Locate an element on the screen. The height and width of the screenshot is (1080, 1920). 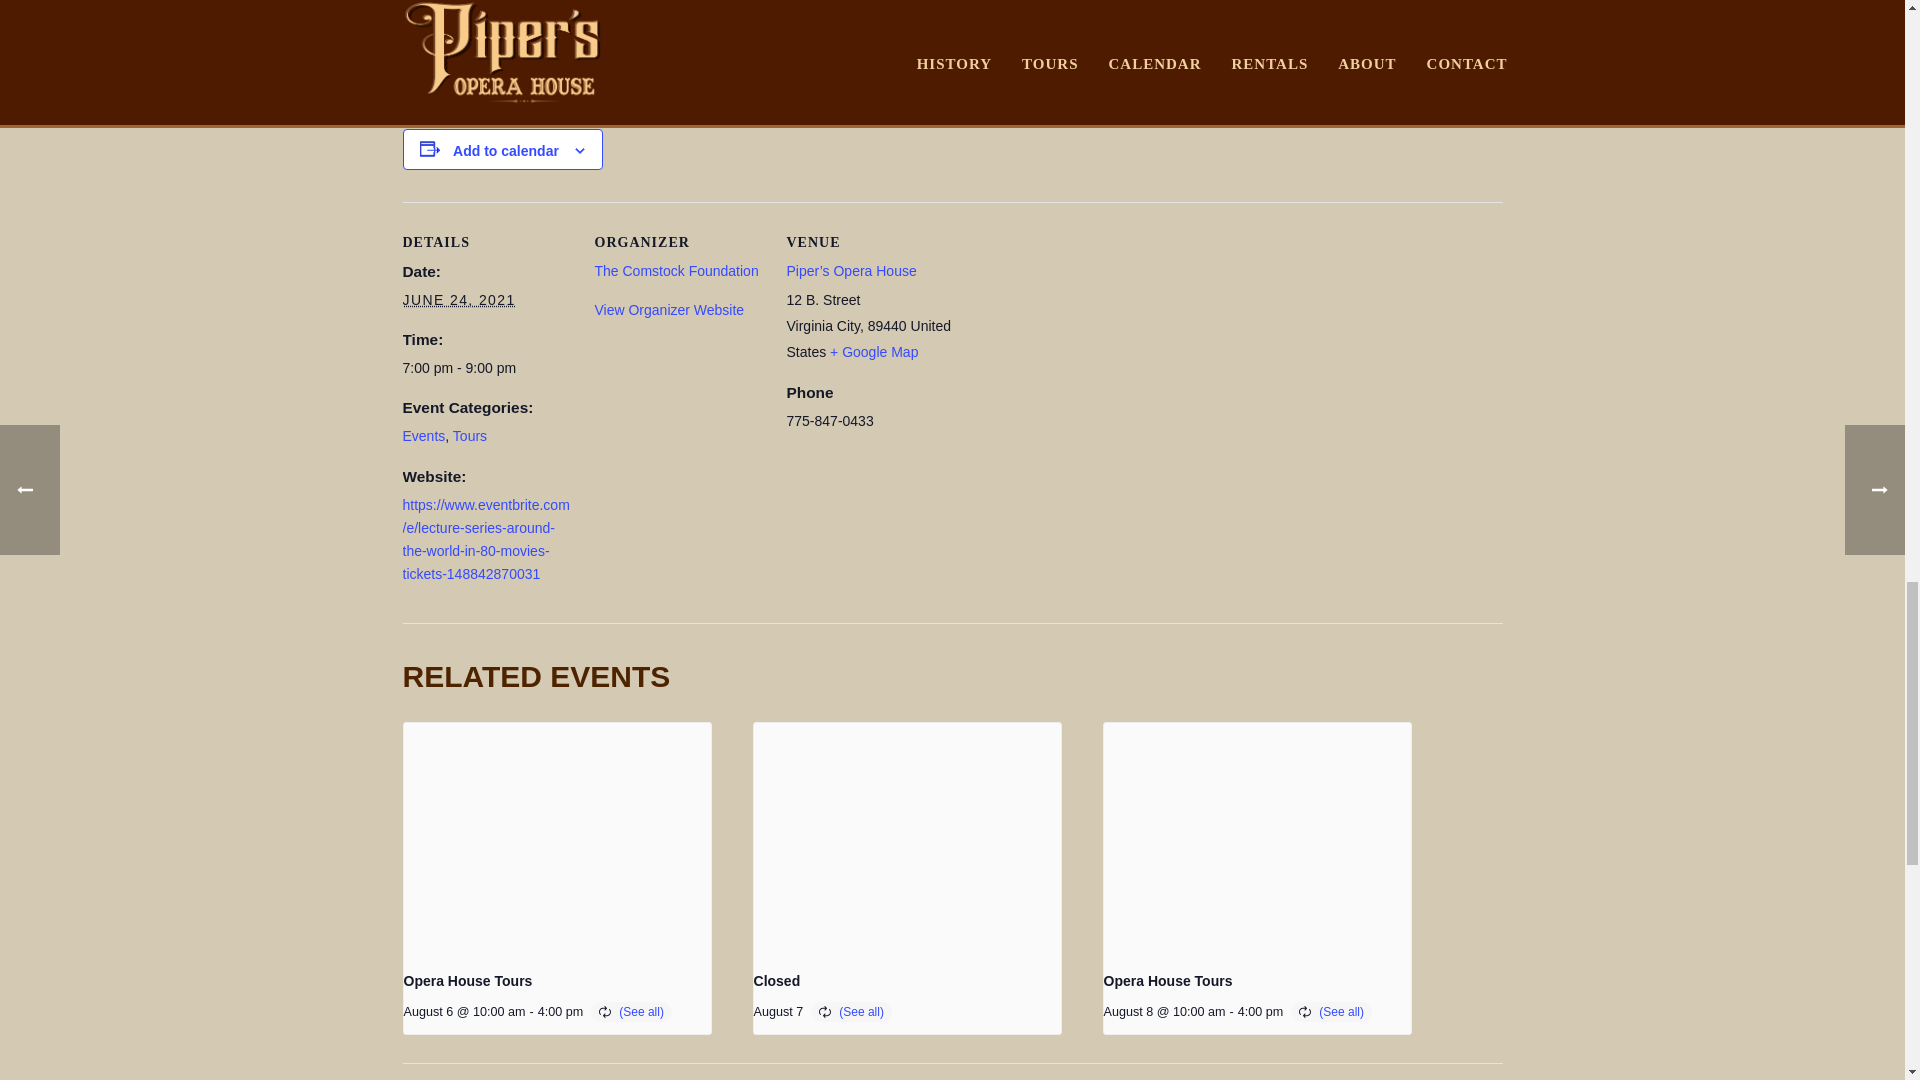
Add to calendar is located at coordinates (506, 150).